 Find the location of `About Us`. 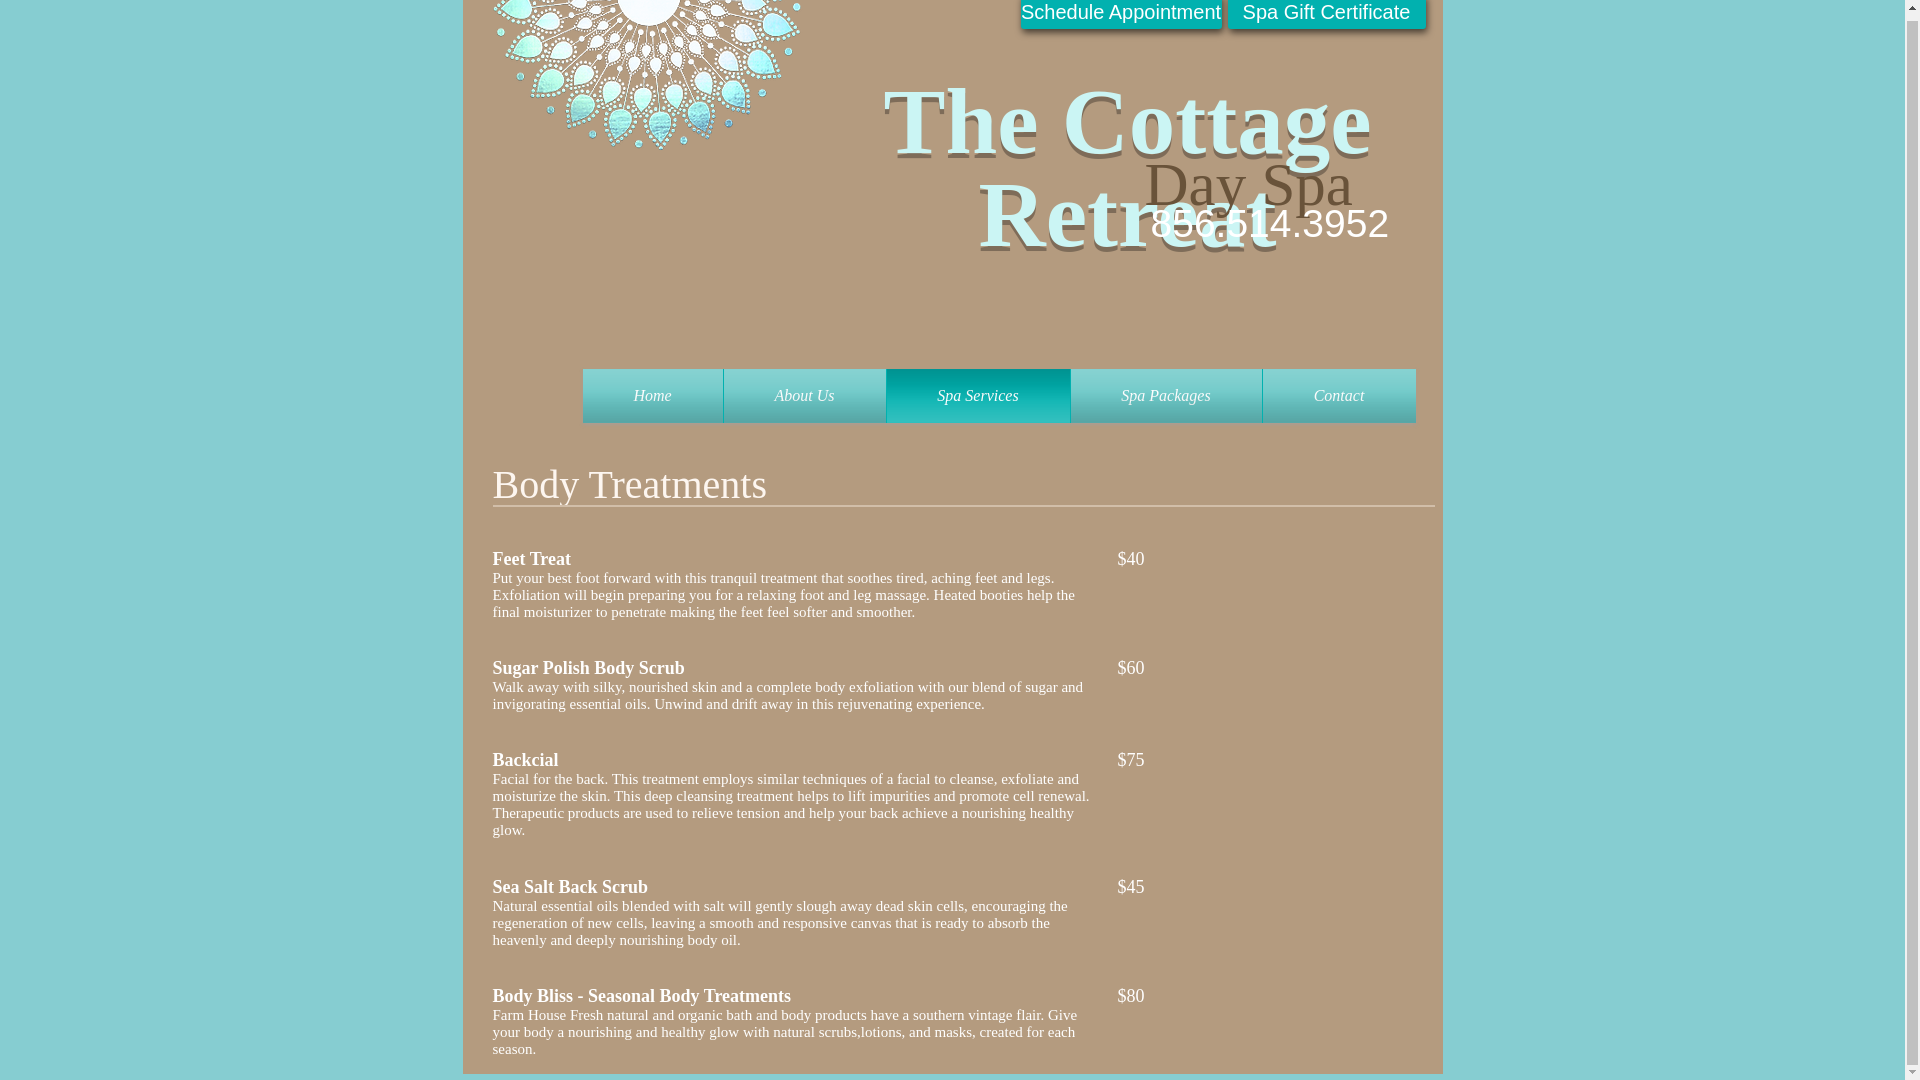

About Us is located at coordinates (804, 396).